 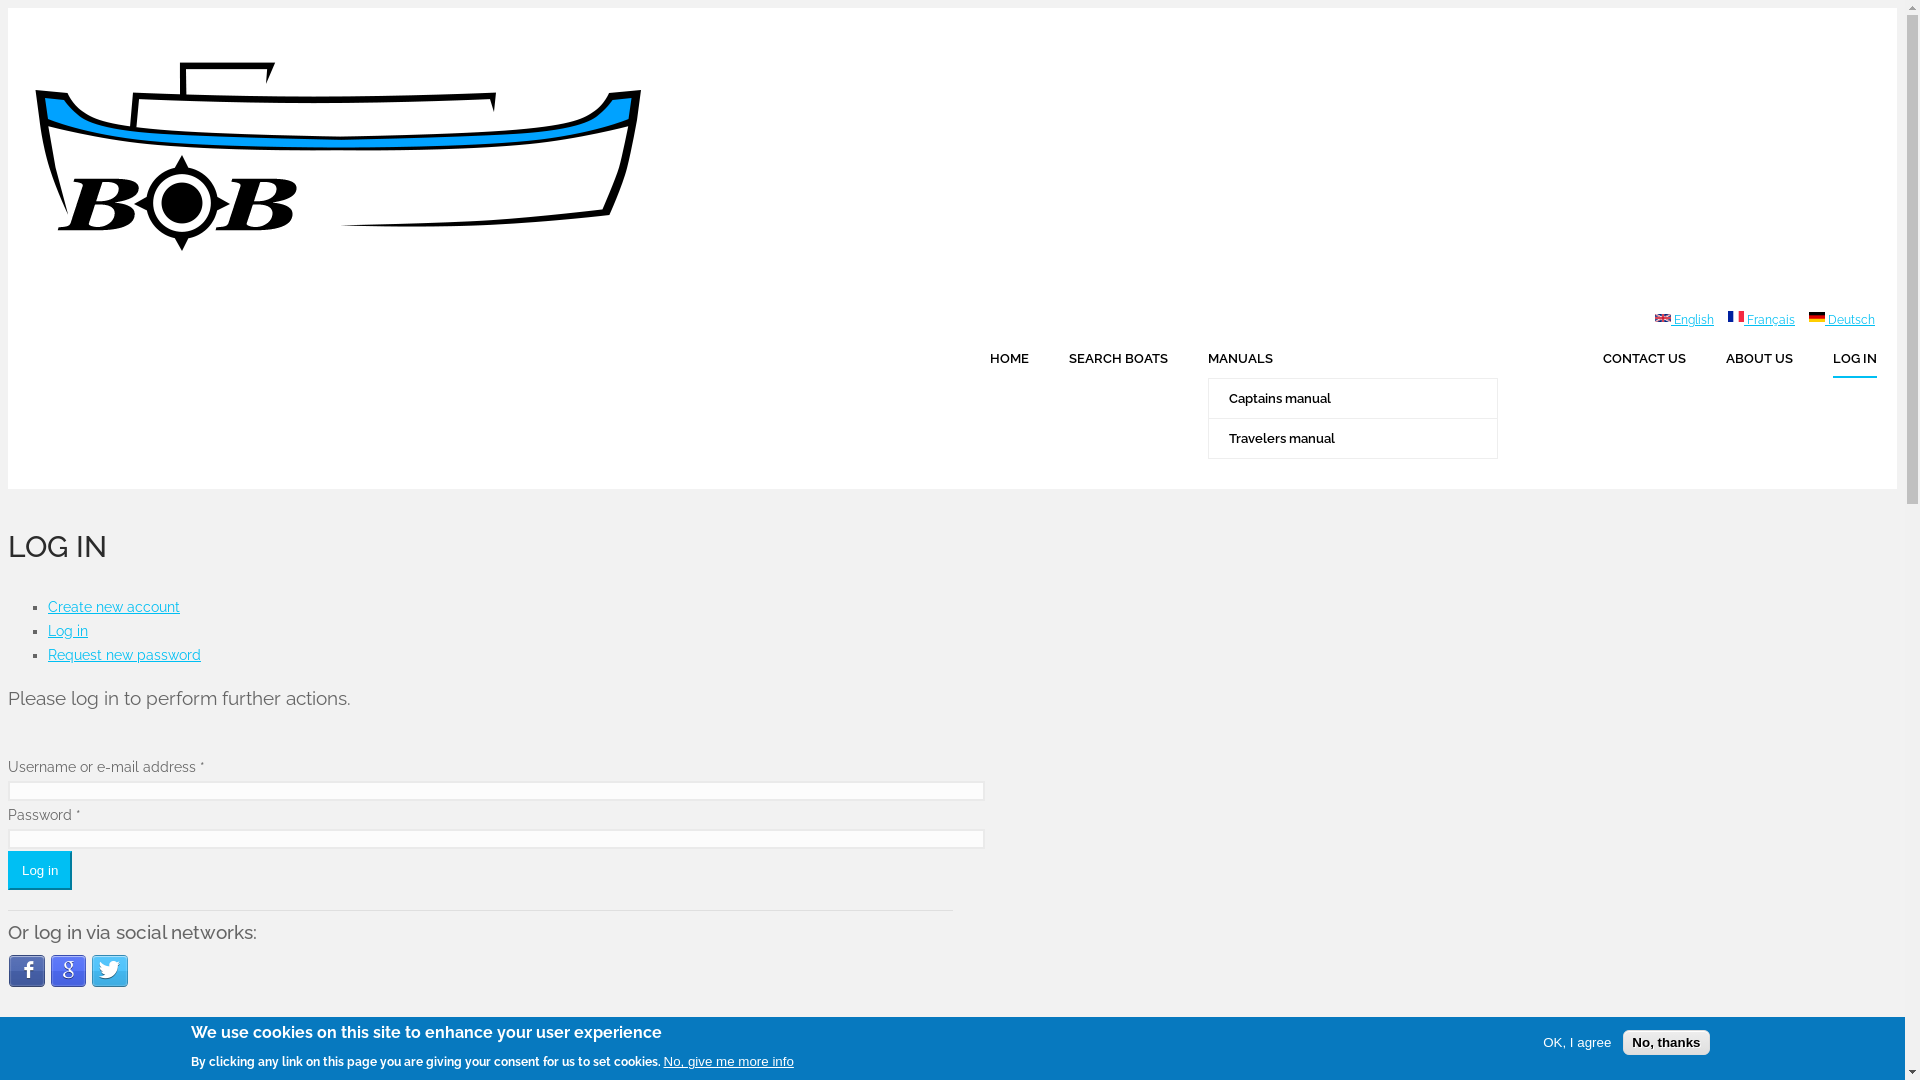 I want to click on Login with Facebook, so click(x=27, y=982).